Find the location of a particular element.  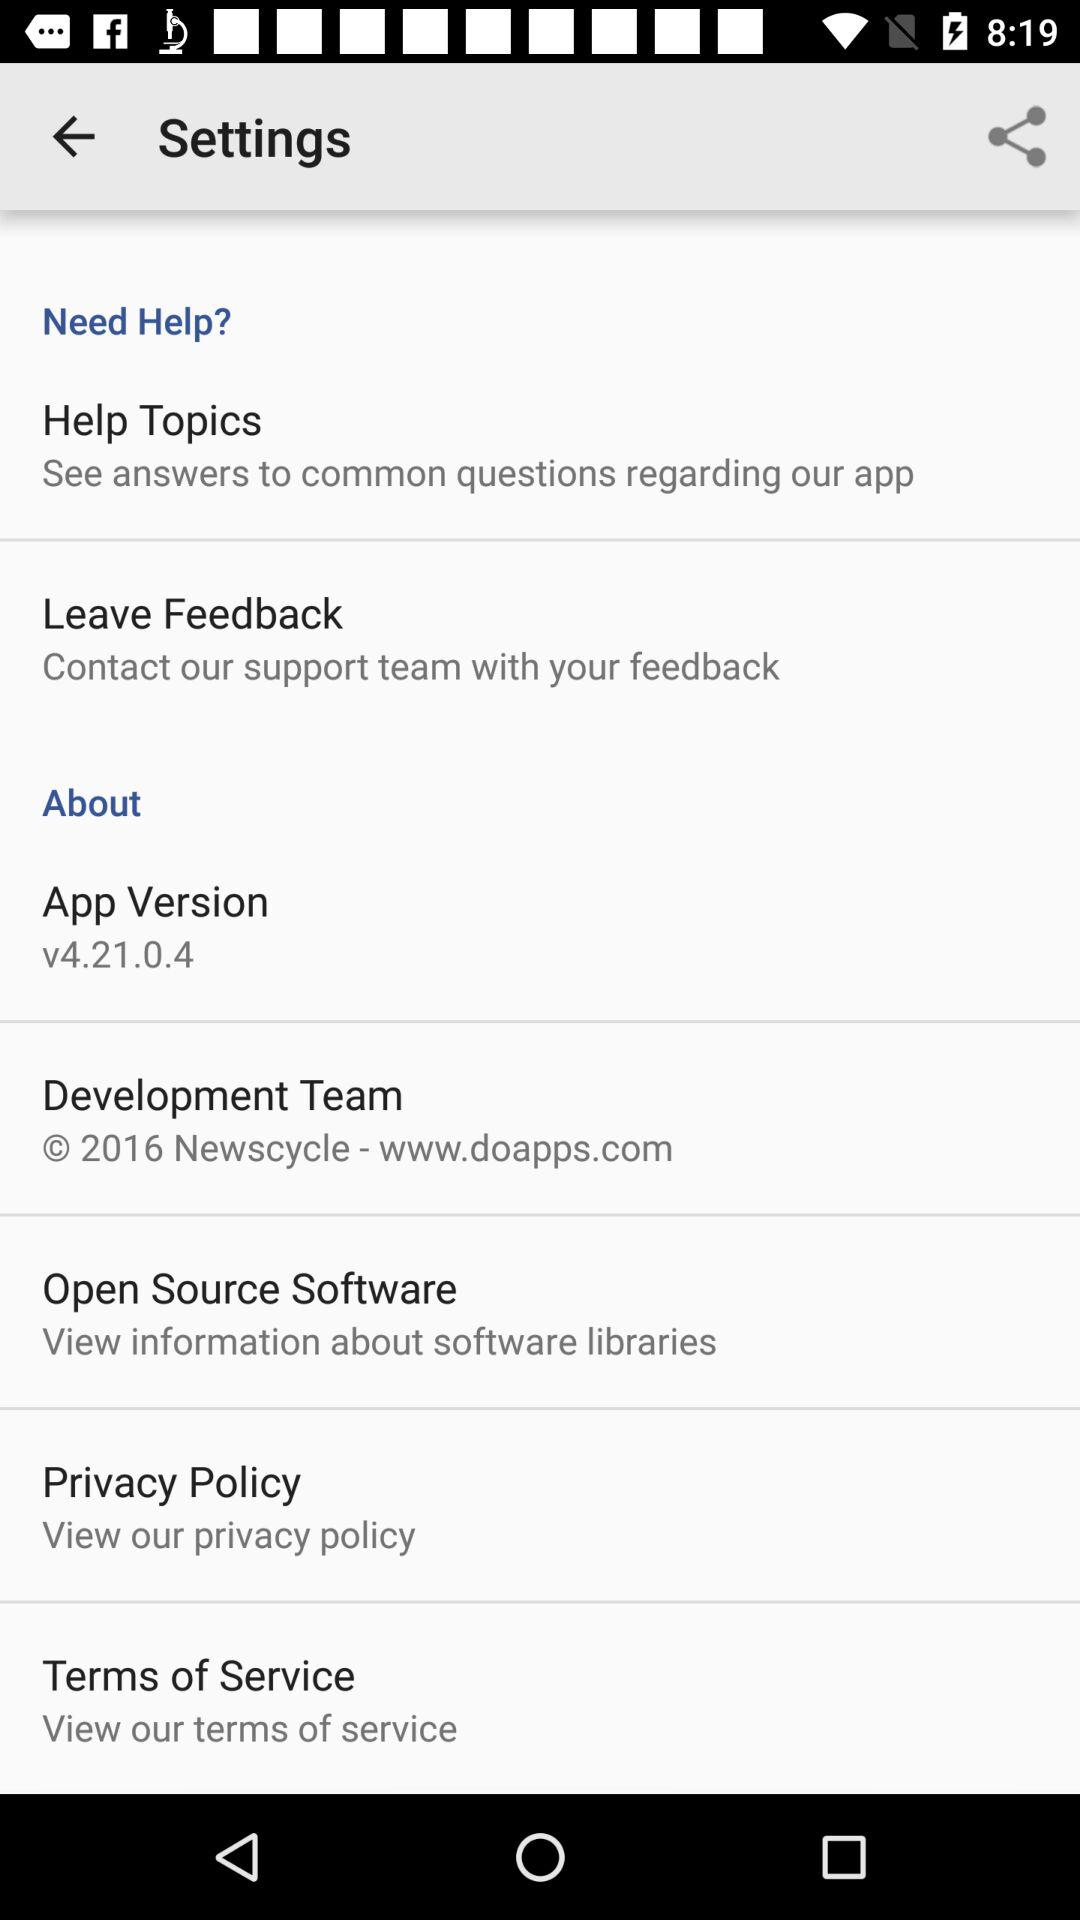

flip until leave feedback icon is located at coordinates (192, 612).